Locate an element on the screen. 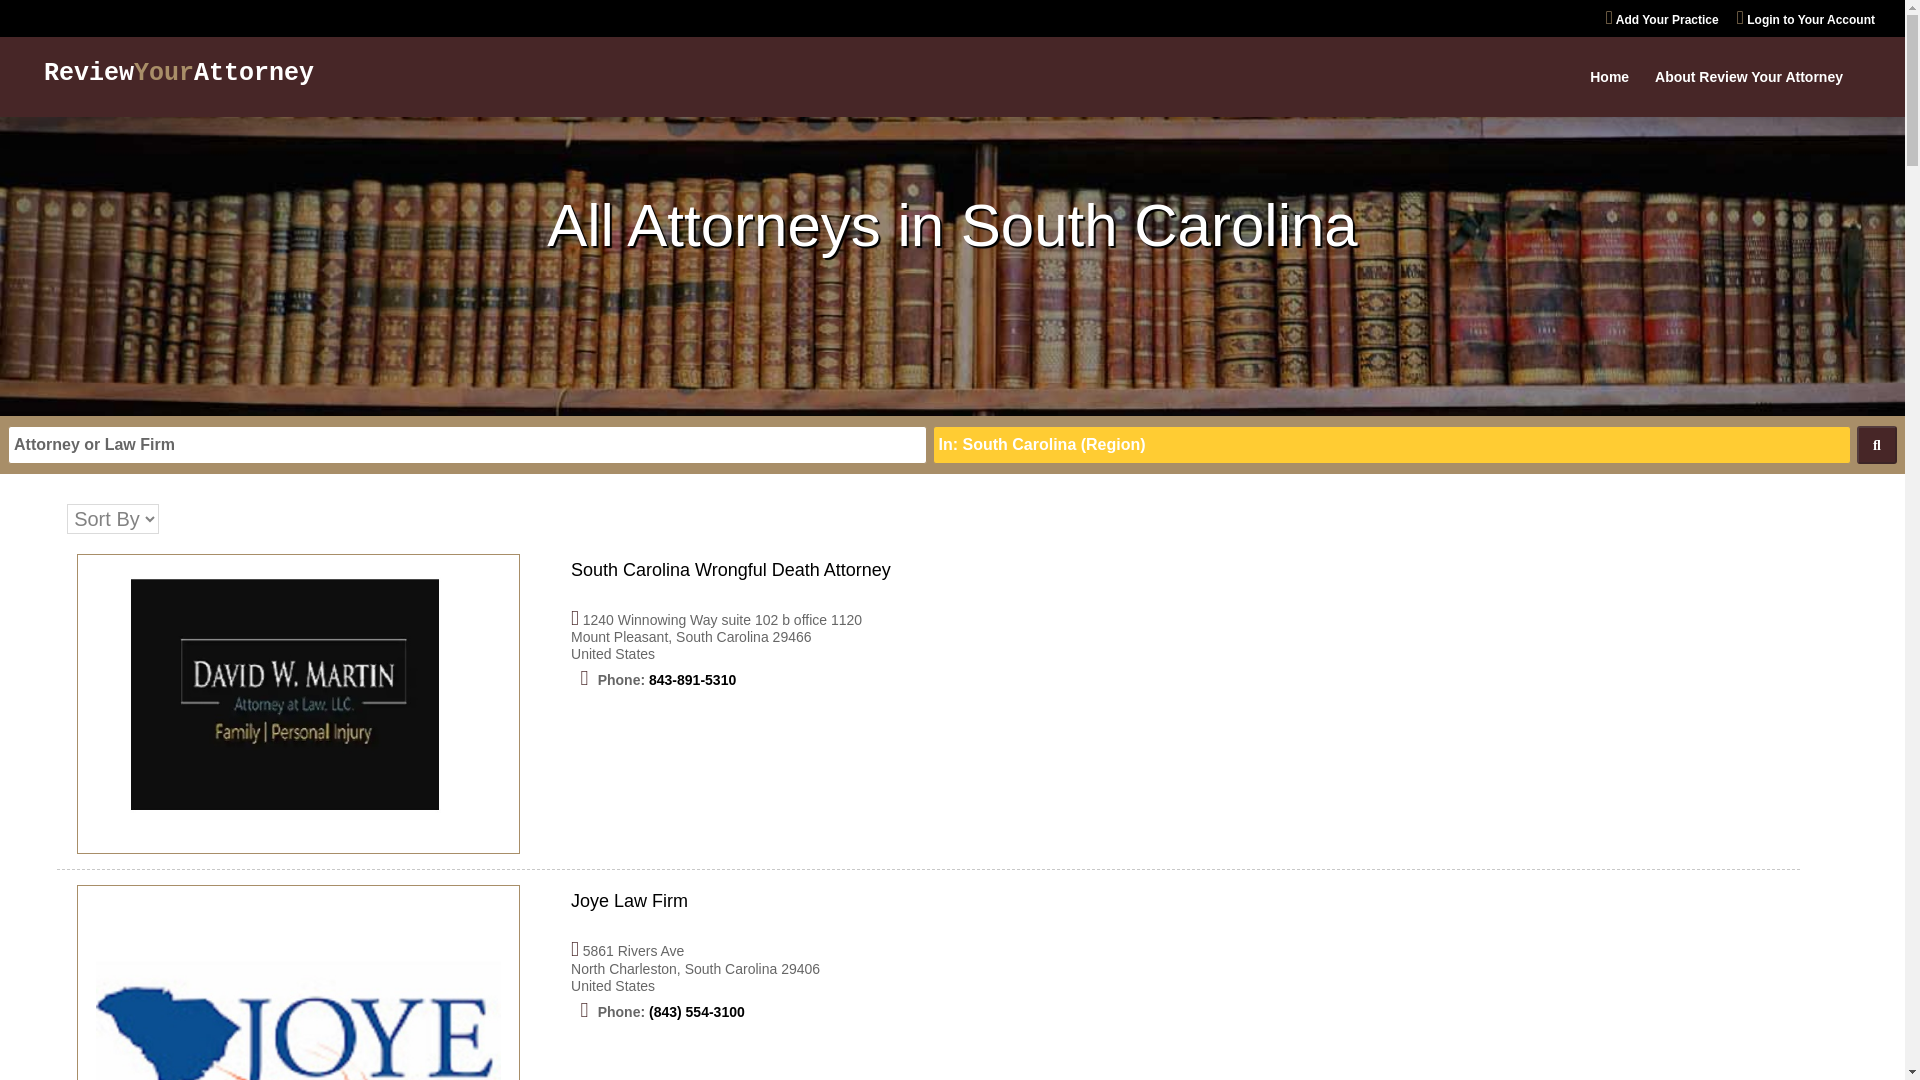 This screenshot has width=1920, height=1080. Home is located at coordinates (1608, 93).